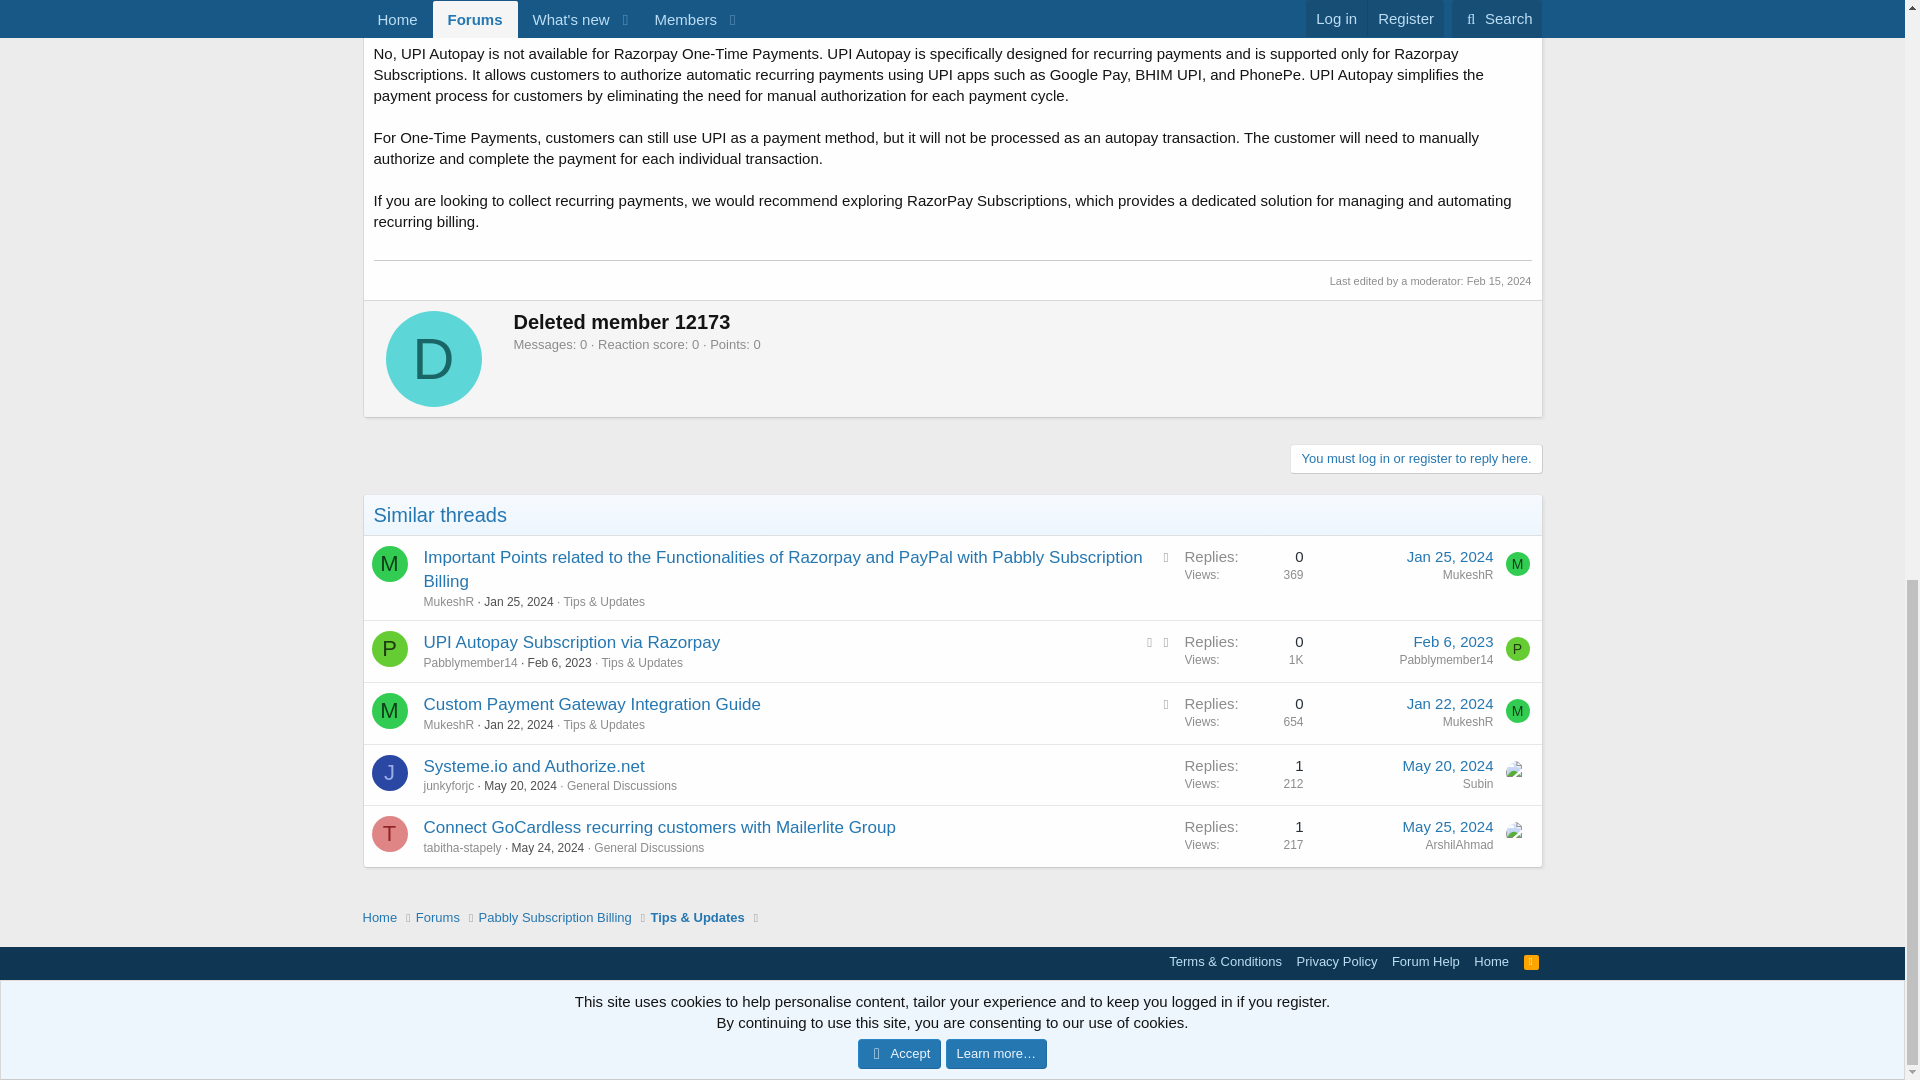 This screenshot has height=1080, width=1920. What do you see at coordinates (1450, 556) in the screenshot?
I see `Jan 25, 2024 at 12:13 PM` at bounding box center [1450, 556].